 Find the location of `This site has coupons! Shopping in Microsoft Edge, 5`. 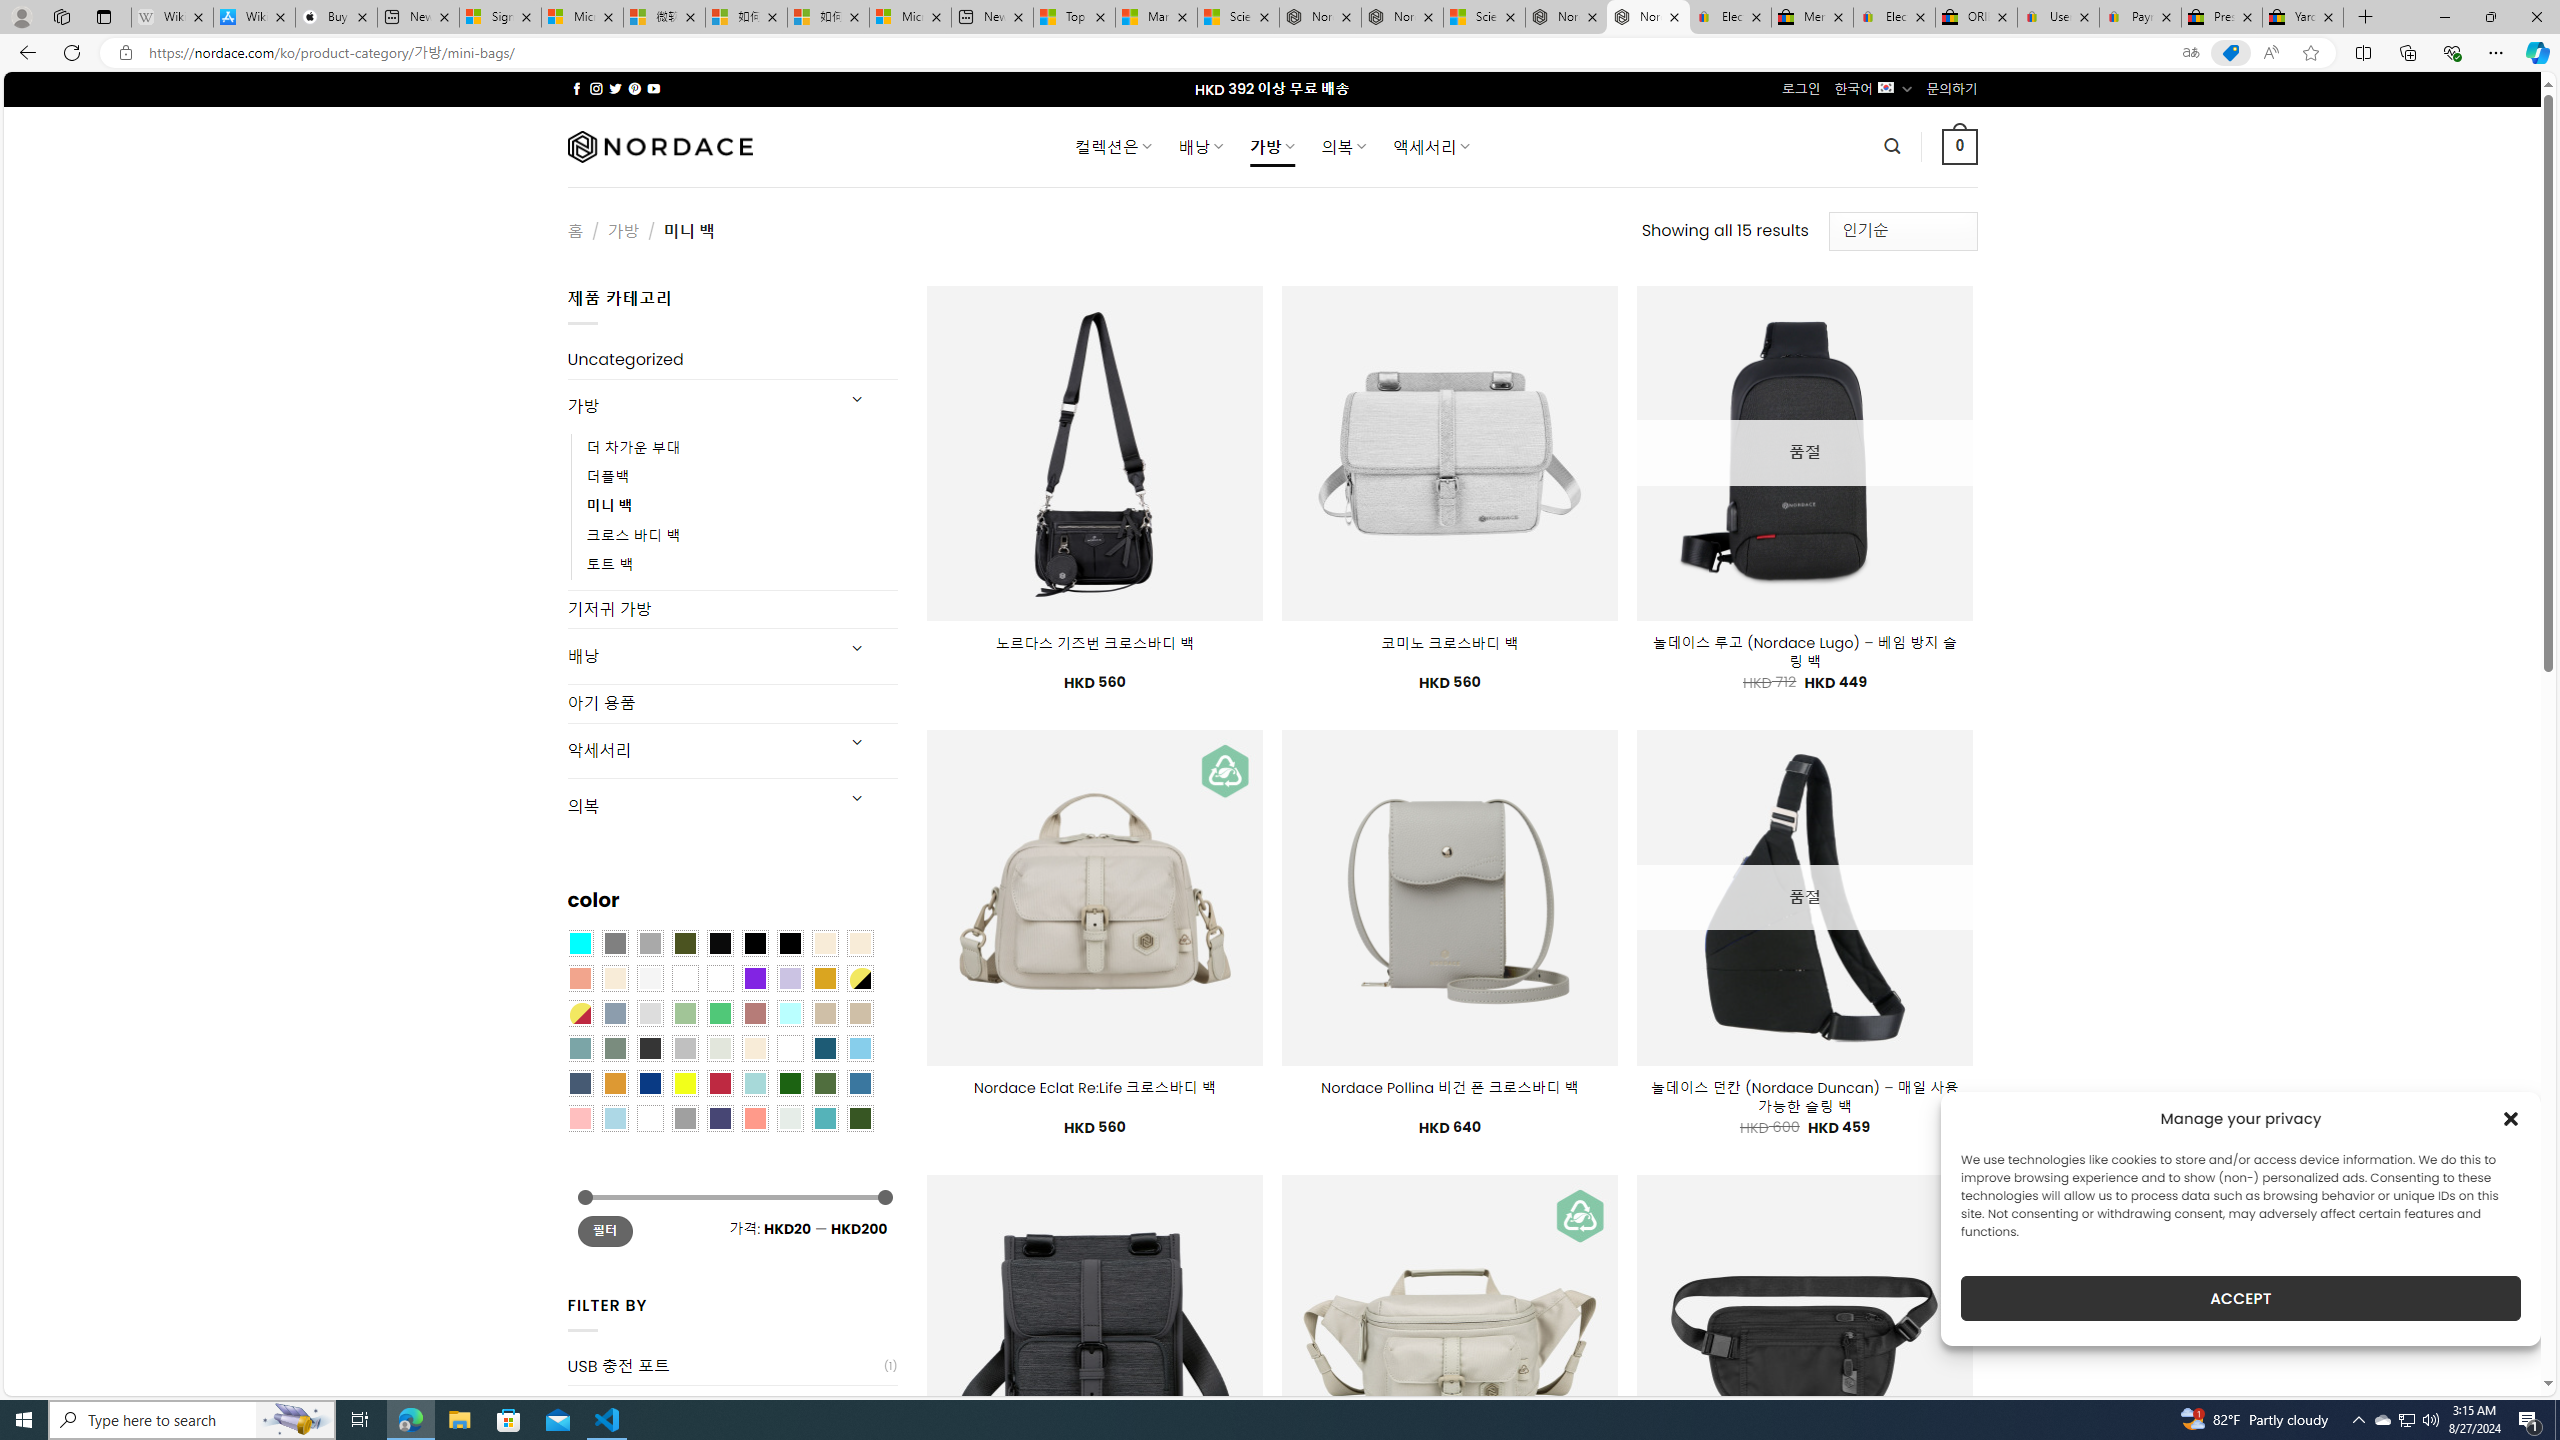

This site has coupons! Shopping in Microsoft Edge, 5 is located at coordinates (2230, 53).